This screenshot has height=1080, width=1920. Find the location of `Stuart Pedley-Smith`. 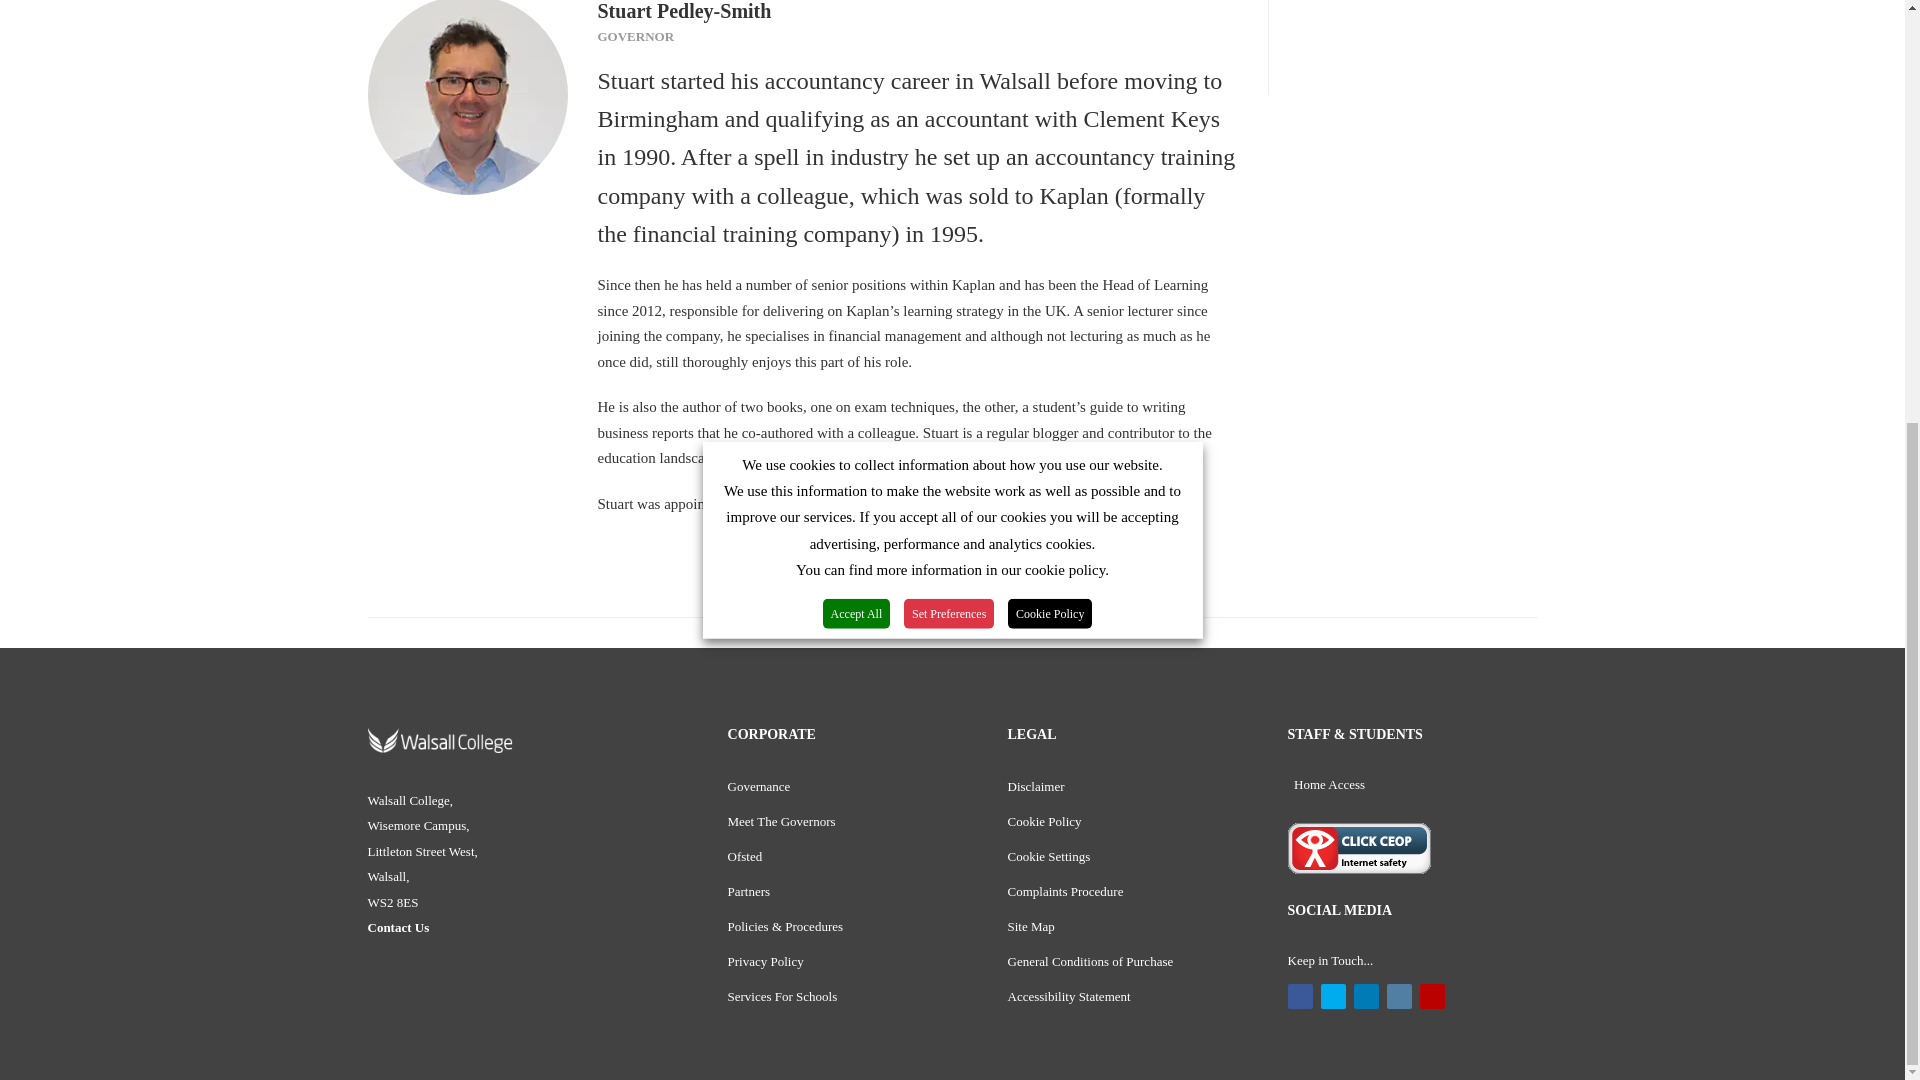

Stuart Pedley-Smith is located at coordinates (468, 98).